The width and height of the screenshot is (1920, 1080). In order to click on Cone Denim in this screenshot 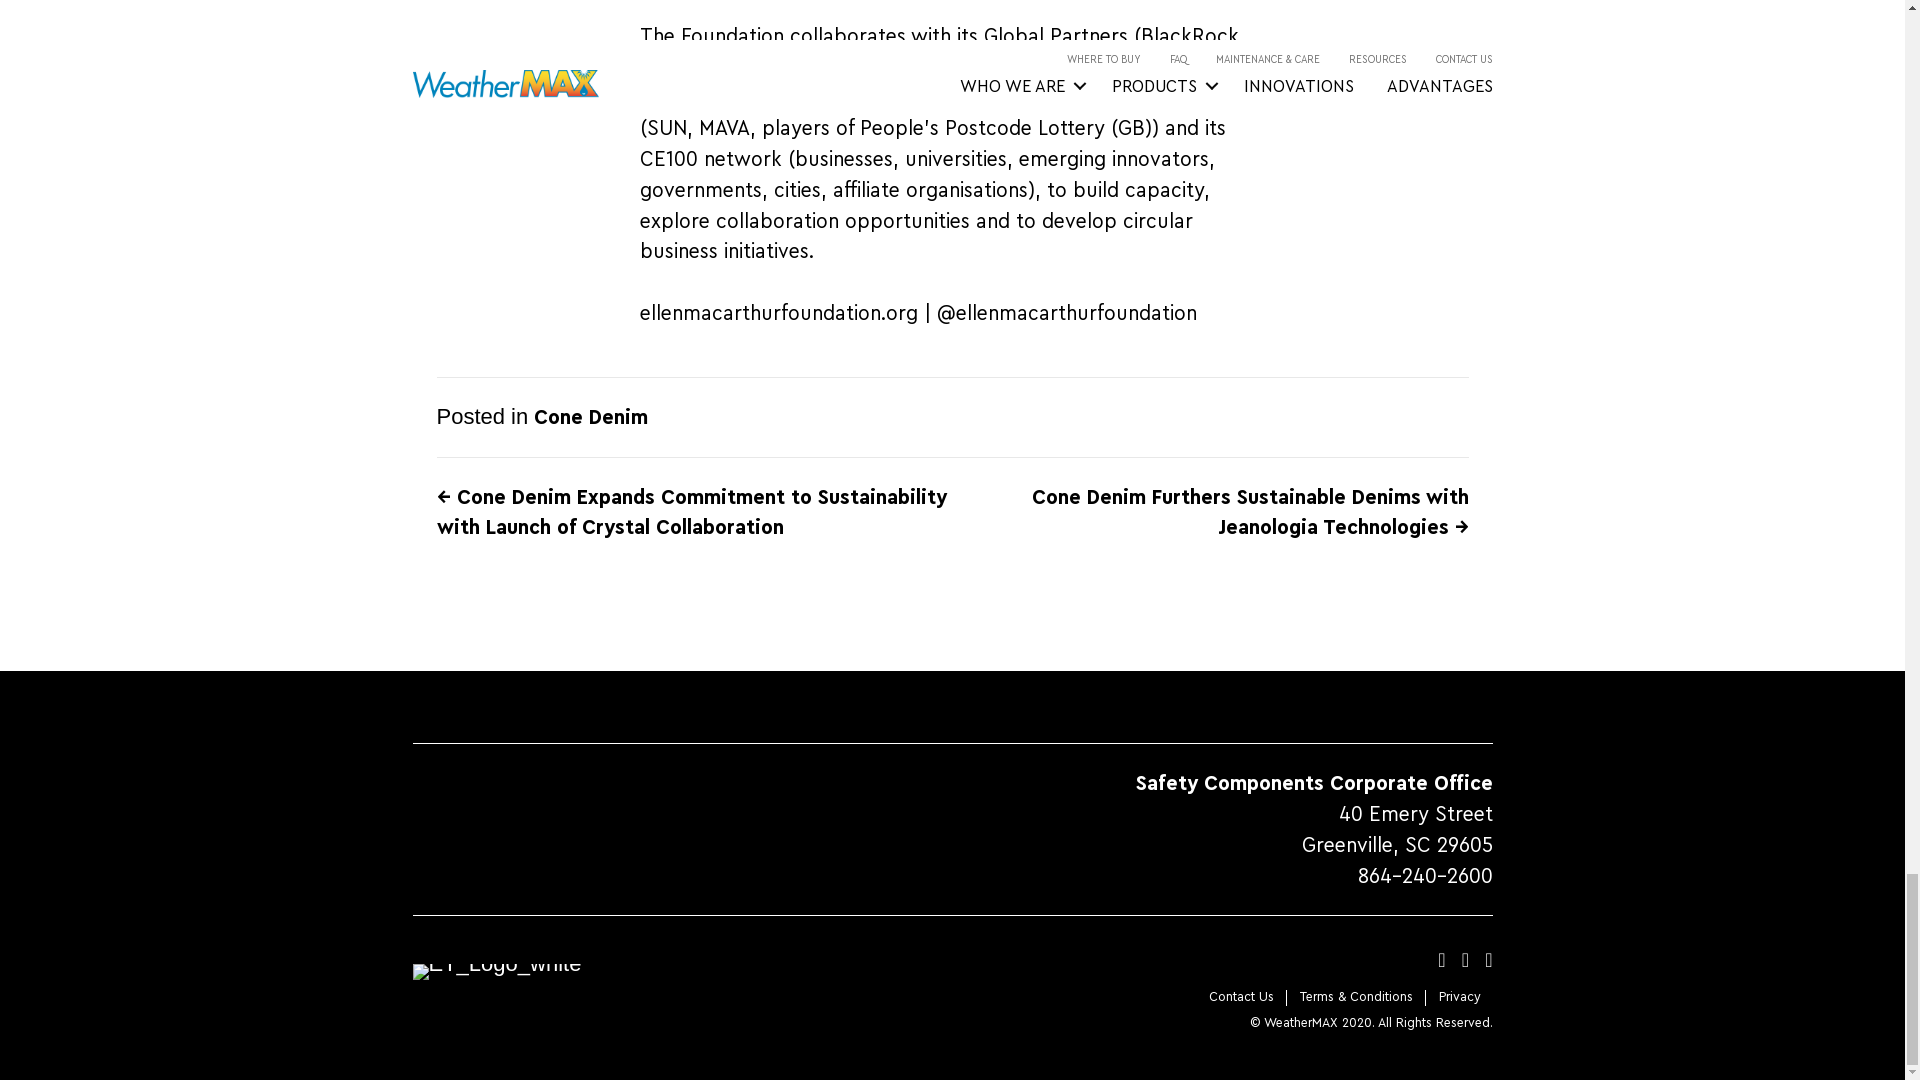, I will do `click(590, 416)`.